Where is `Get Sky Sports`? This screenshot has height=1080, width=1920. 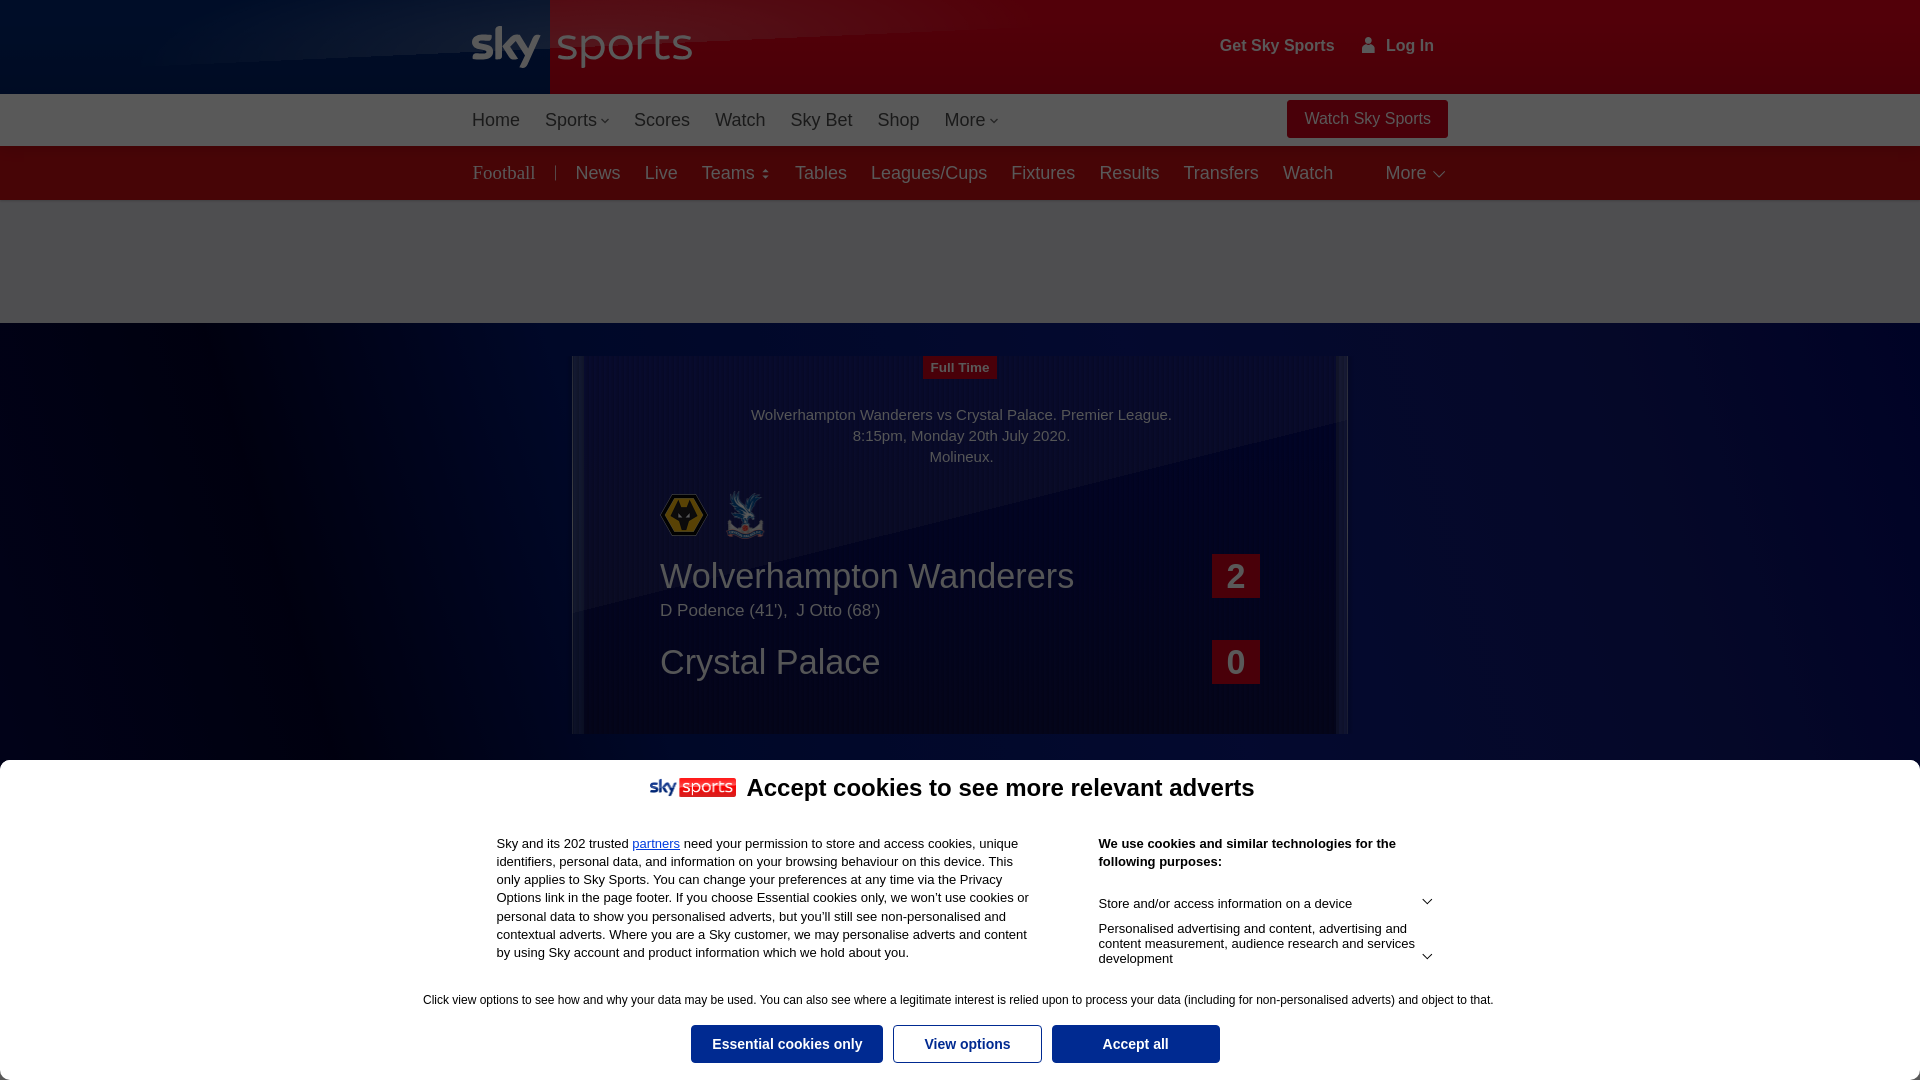 Get Sky Sports is located at coordinates (1278, 46).